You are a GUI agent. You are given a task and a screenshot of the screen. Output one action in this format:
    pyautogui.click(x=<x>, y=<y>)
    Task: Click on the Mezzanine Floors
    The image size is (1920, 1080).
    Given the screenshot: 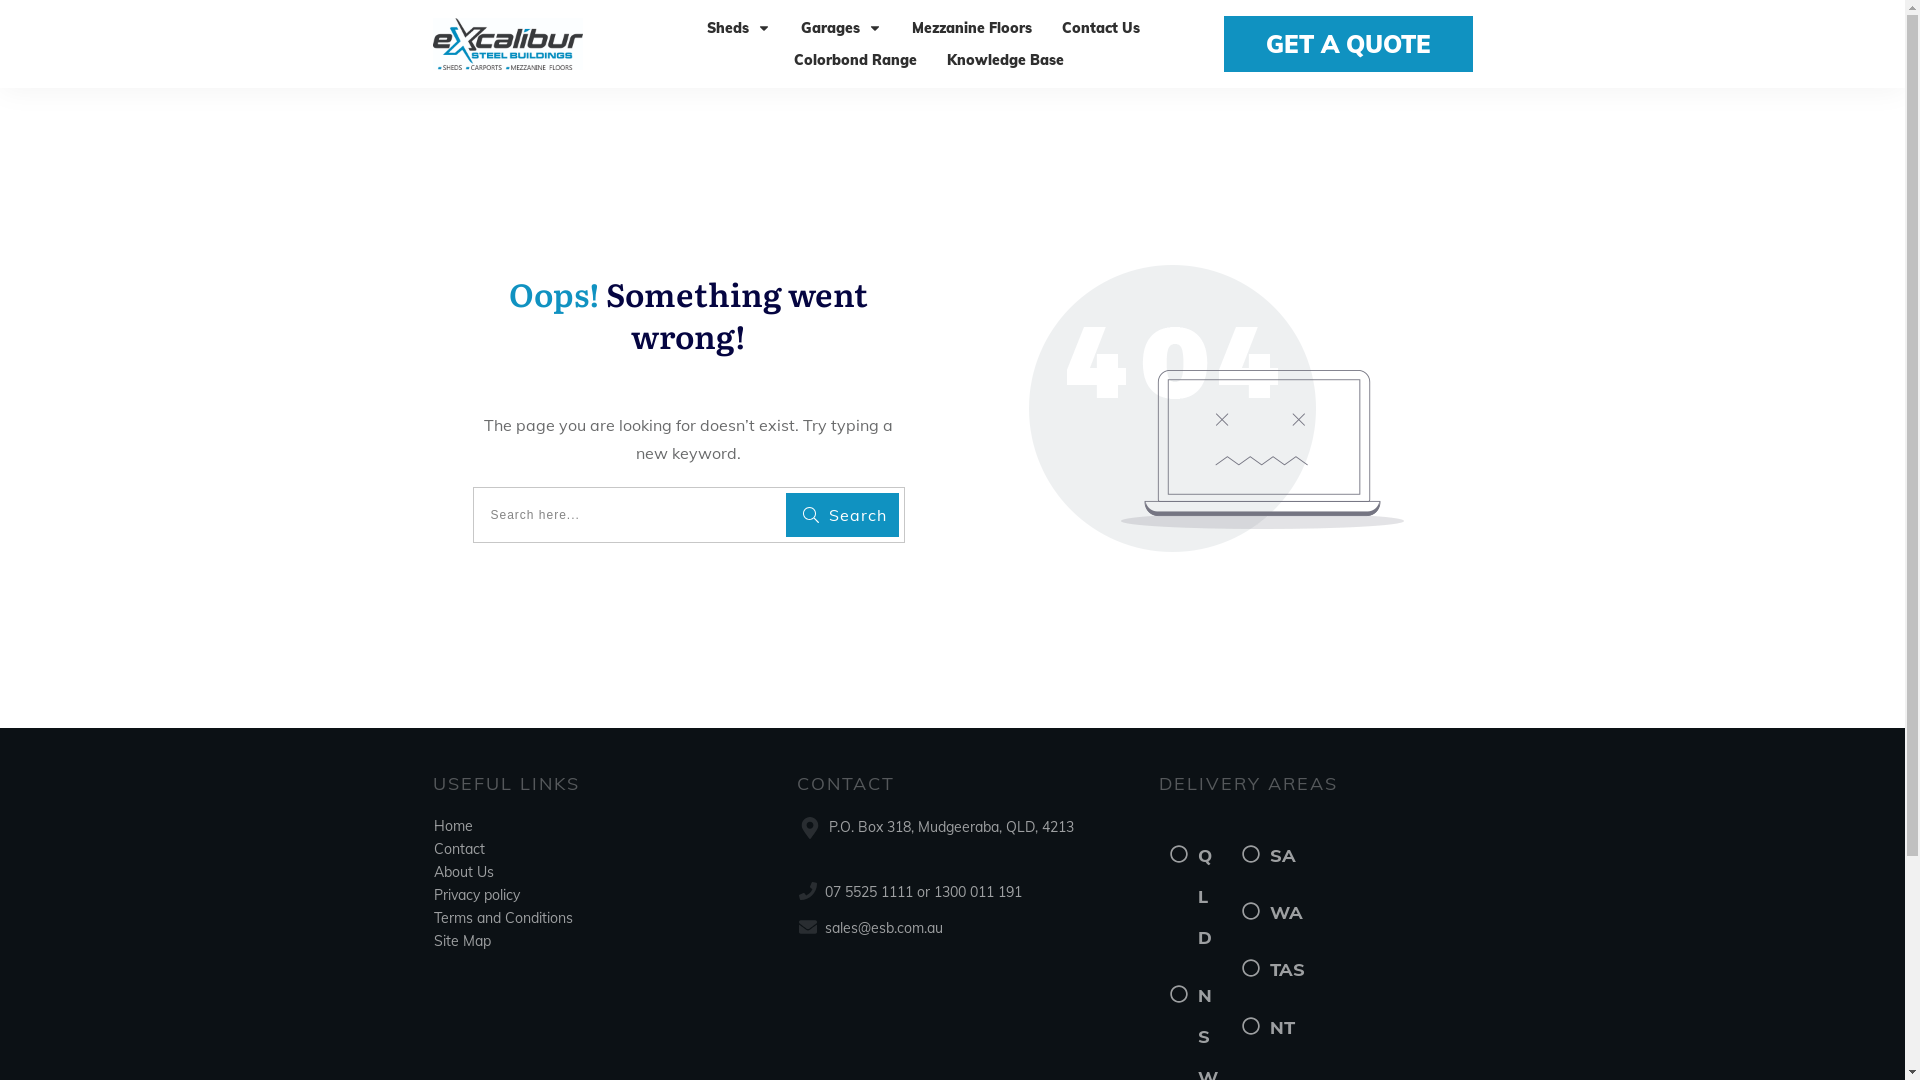 What is the action you would take?
    pyautogui.click(x=972, y=28)
    